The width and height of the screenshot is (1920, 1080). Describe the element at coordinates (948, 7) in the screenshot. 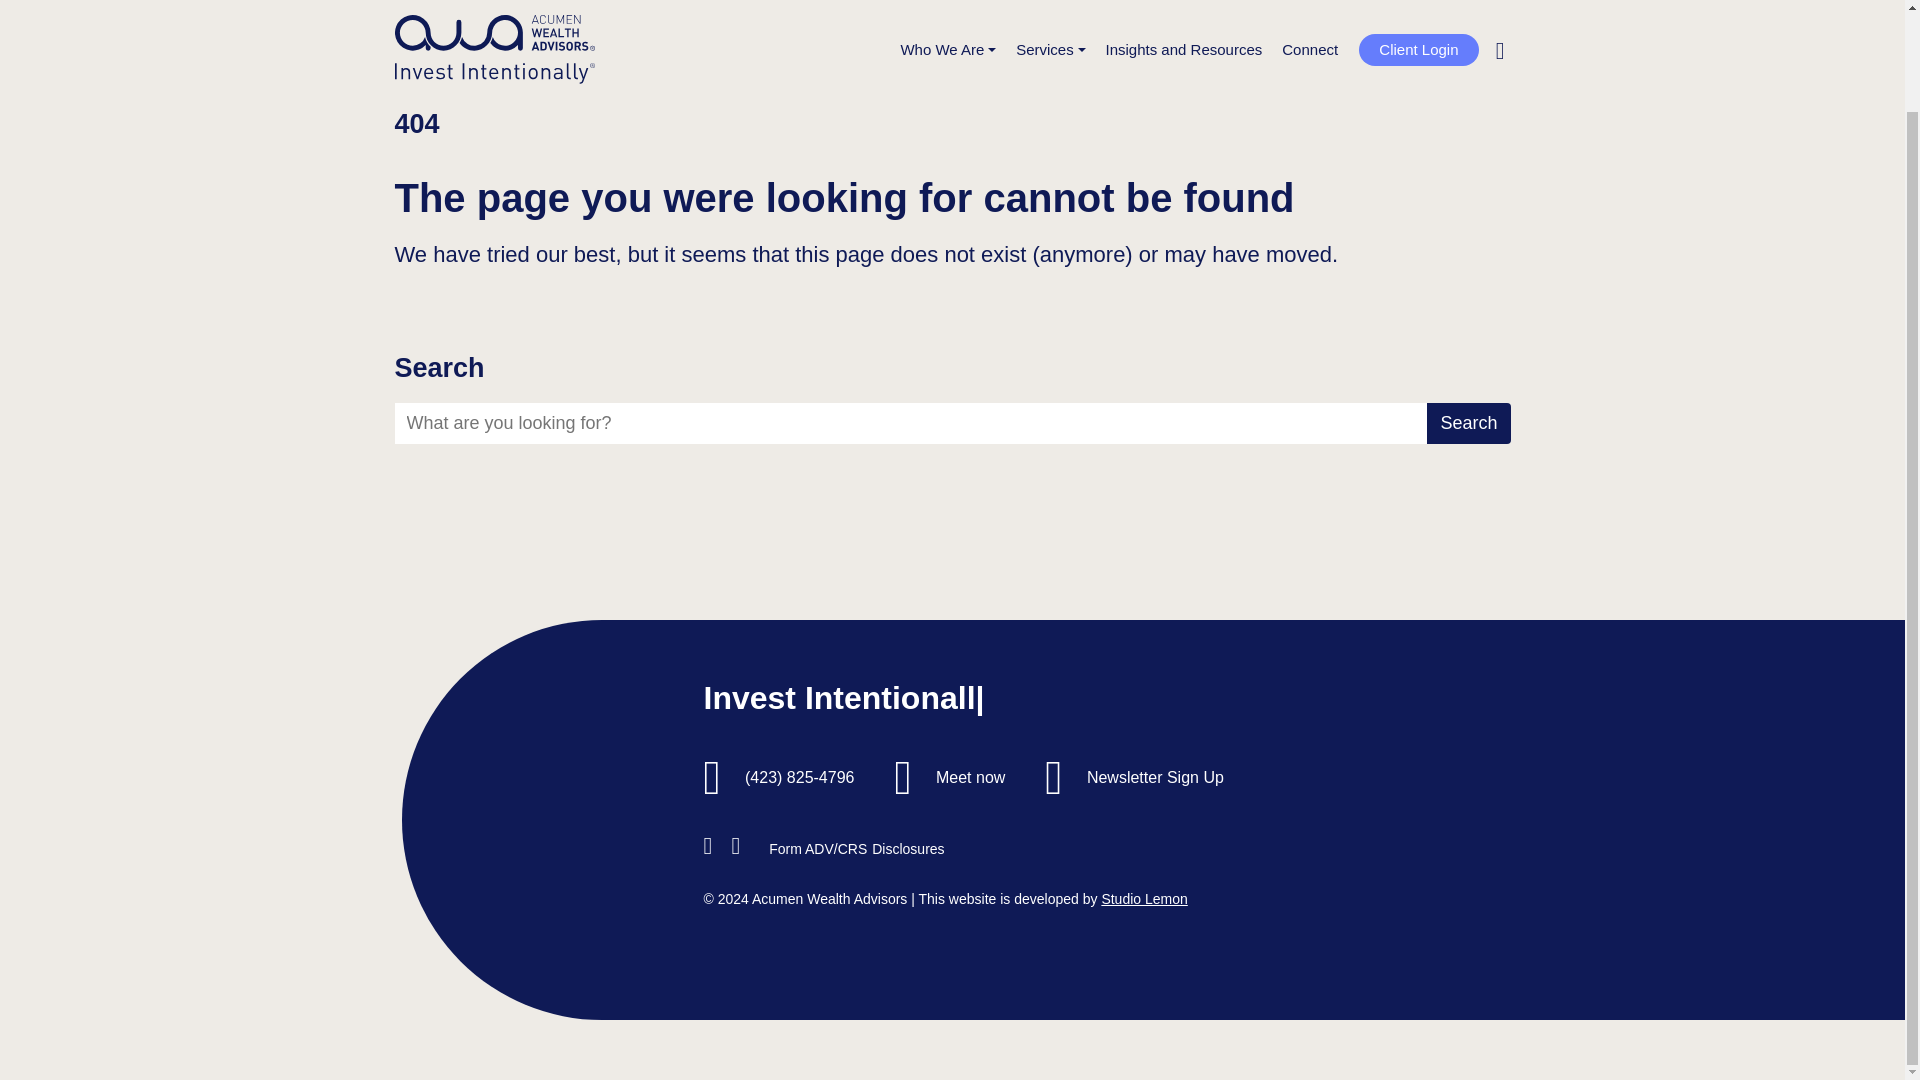

I see `Who We Are` at that location.